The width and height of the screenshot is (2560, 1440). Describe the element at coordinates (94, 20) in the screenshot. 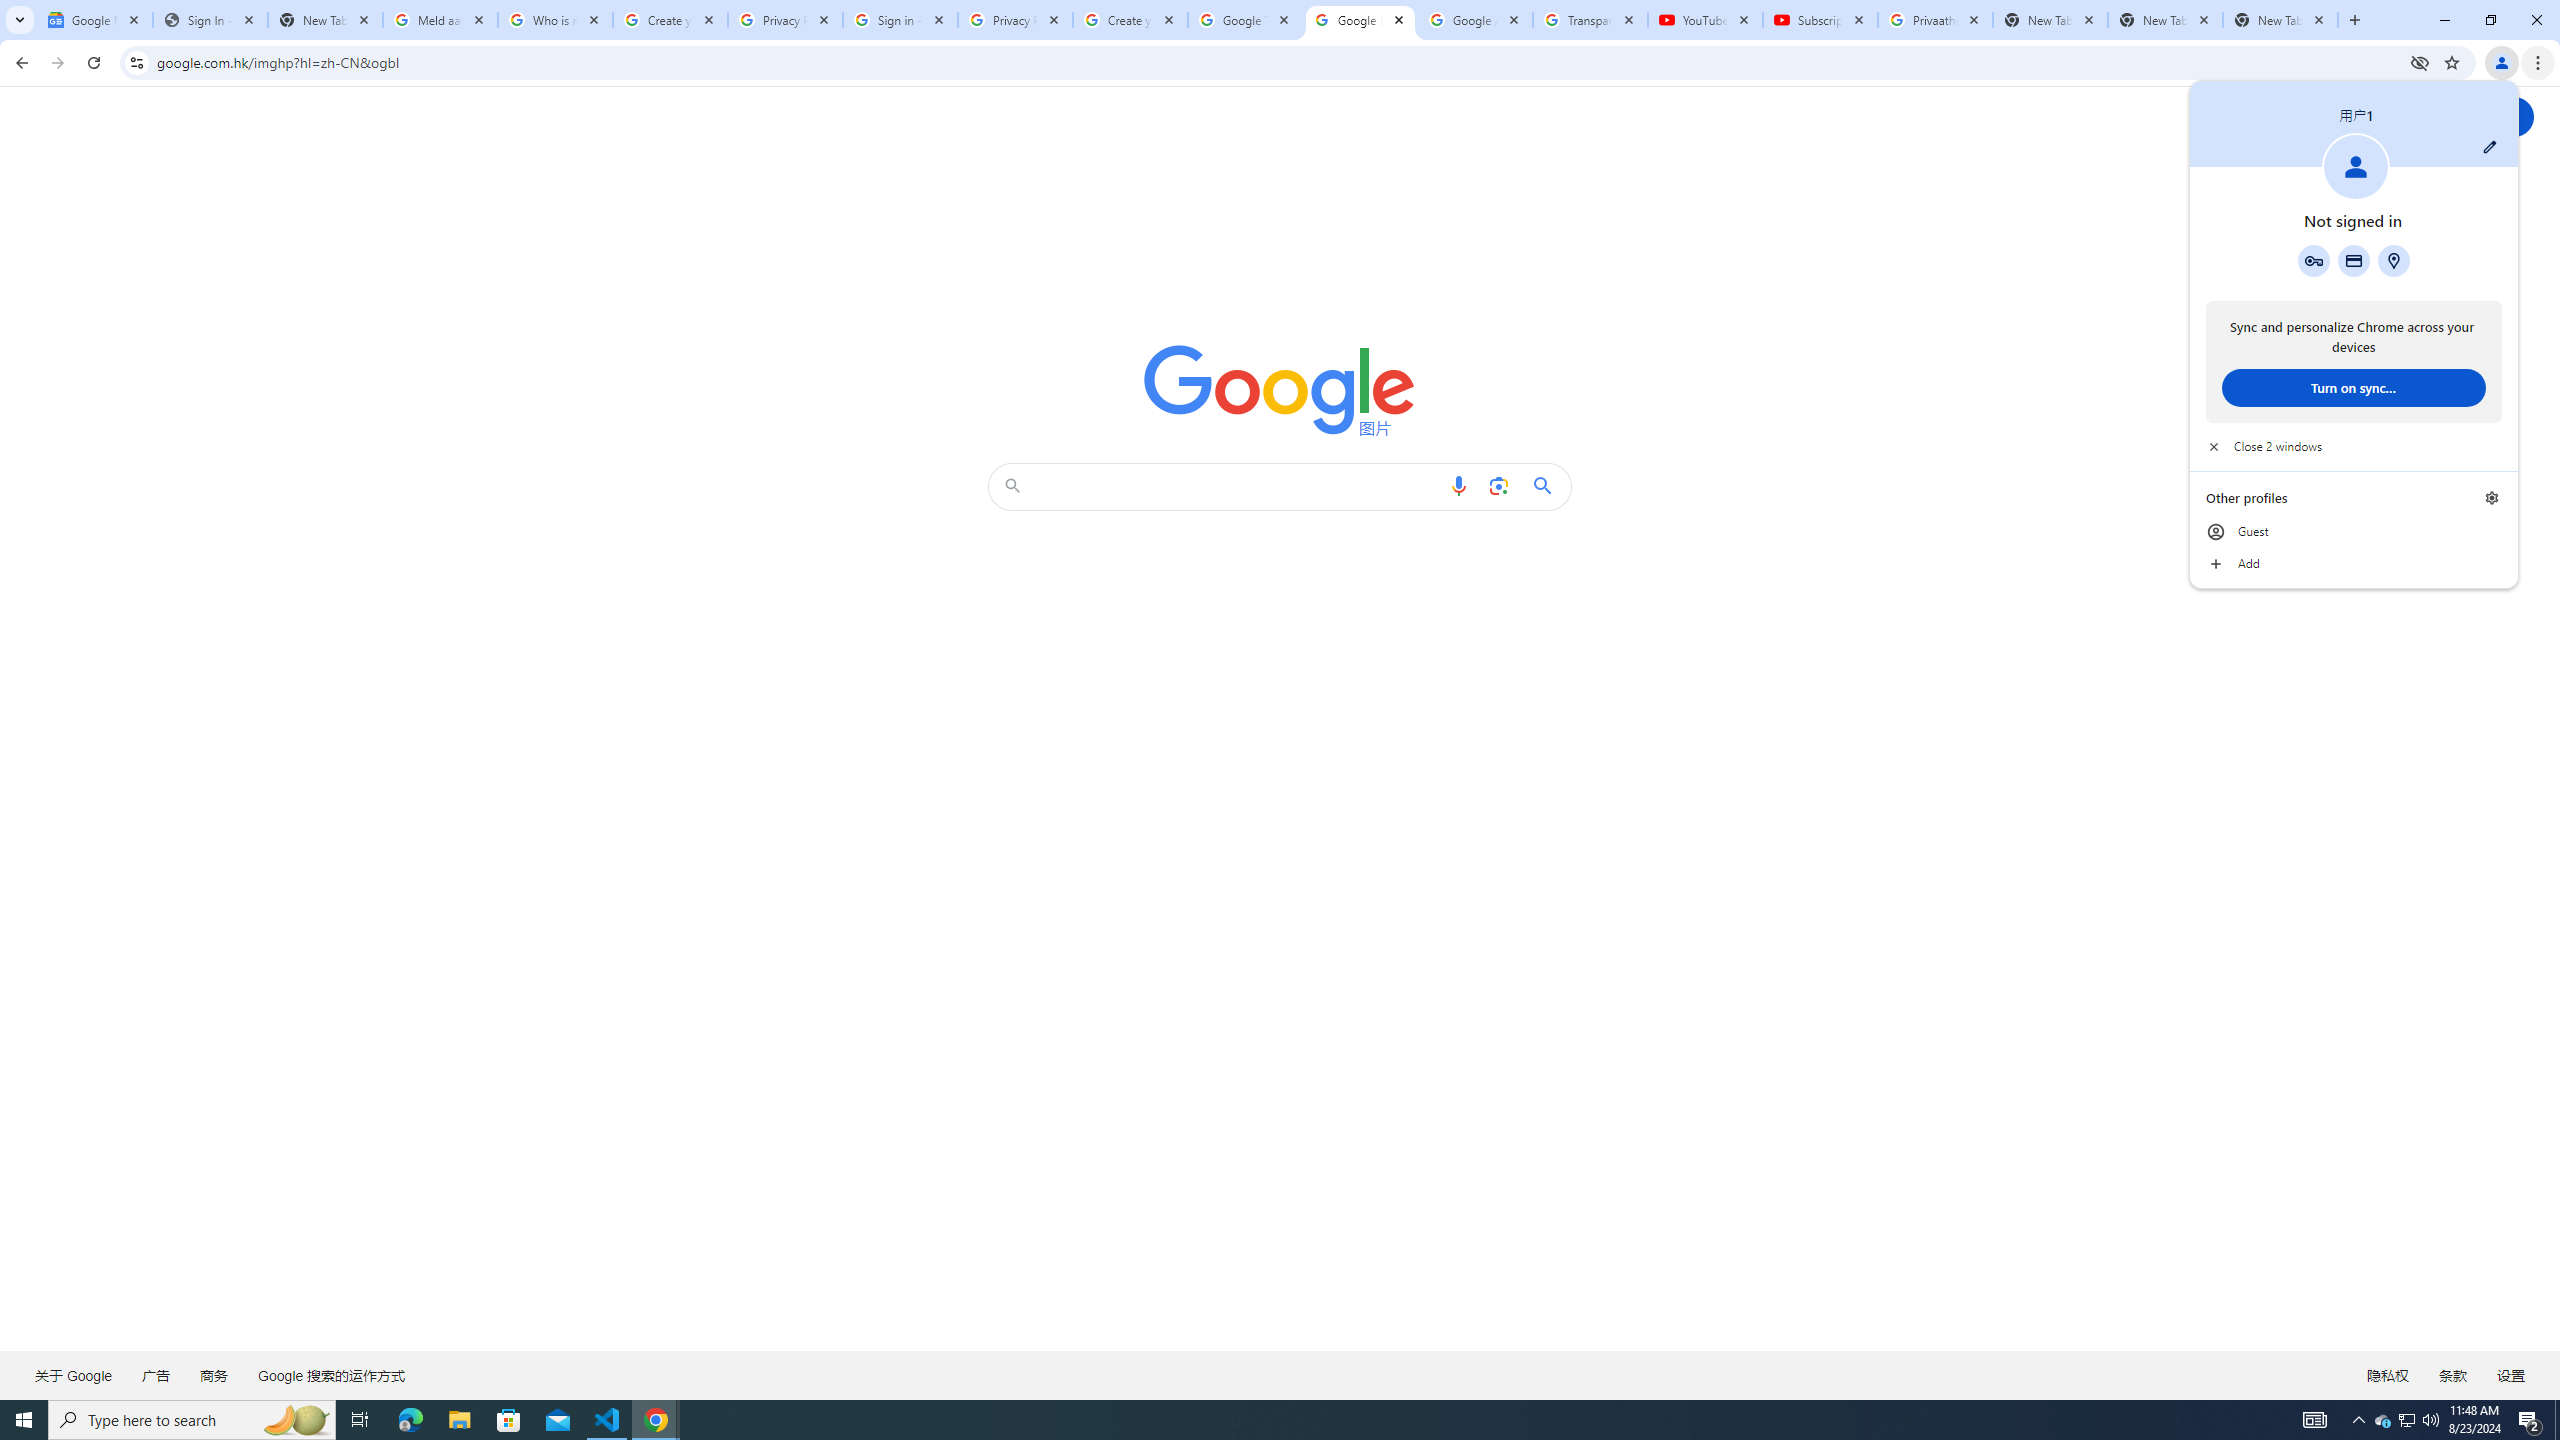

I see `Google News` at that location.